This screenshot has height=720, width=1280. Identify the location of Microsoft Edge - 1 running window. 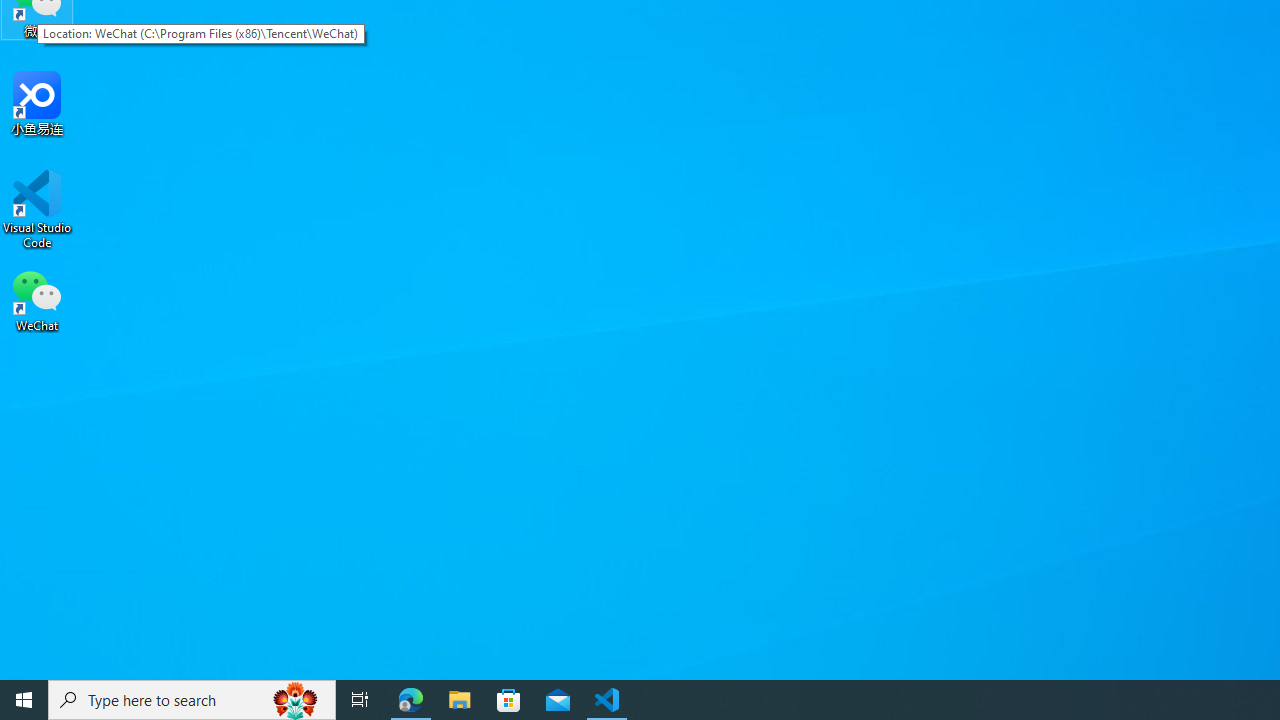
(411, 700).